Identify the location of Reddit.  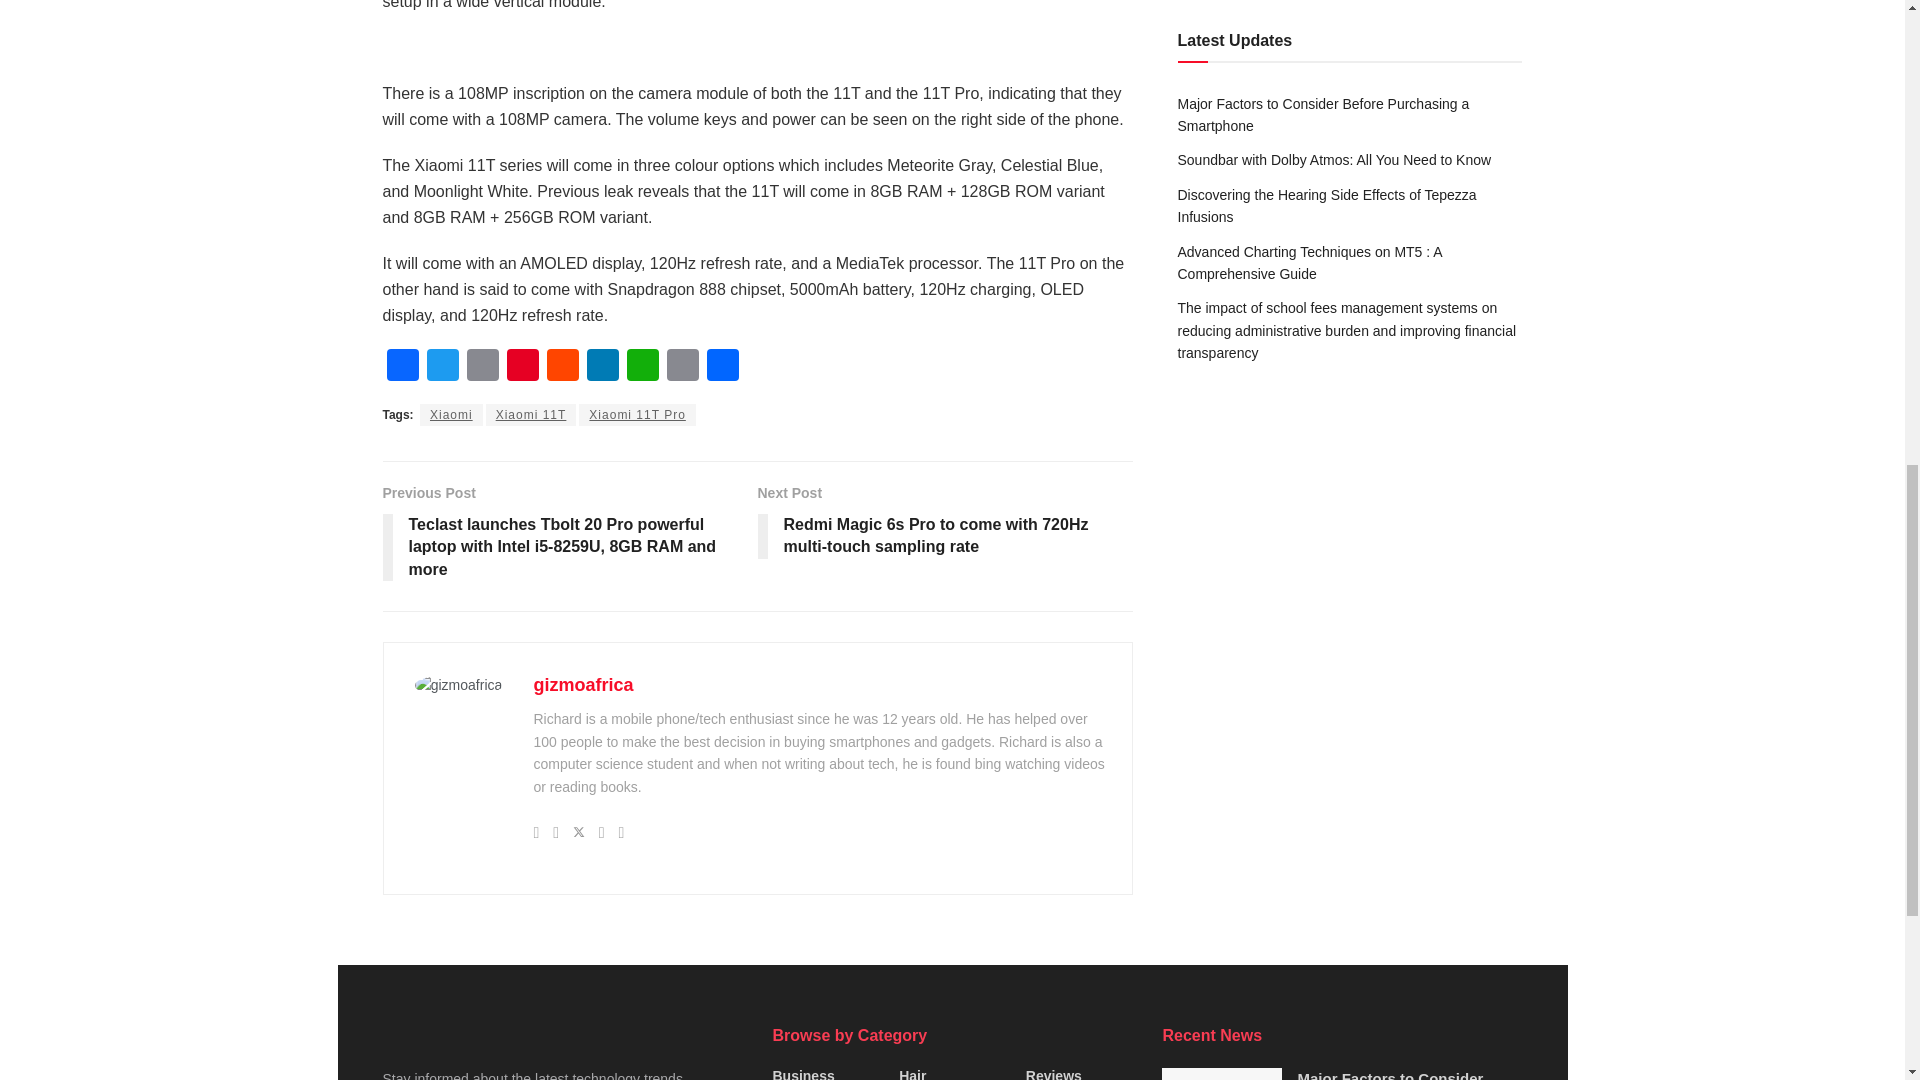
(561, 366).